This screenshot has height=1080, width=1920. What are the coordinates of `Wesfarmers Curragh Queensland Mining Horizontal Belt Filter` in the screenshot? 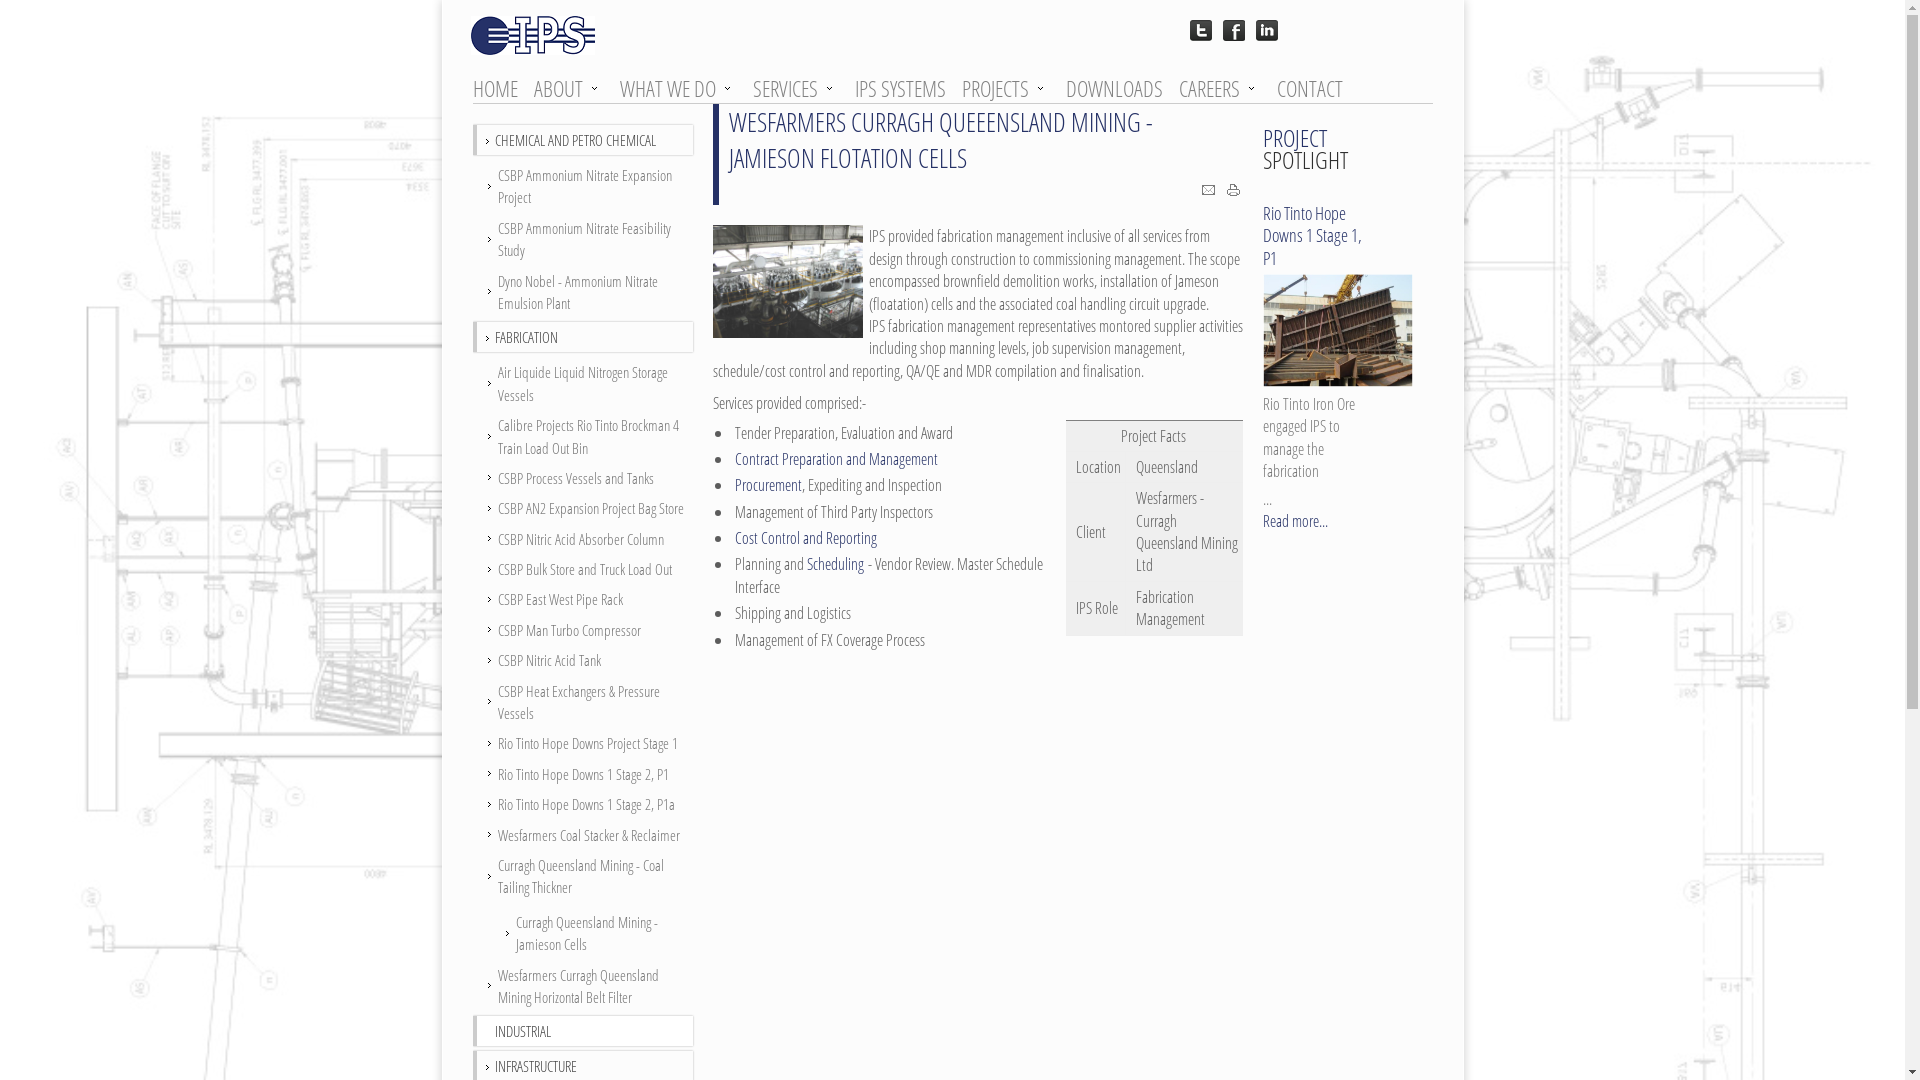 It's located at (584, 986).